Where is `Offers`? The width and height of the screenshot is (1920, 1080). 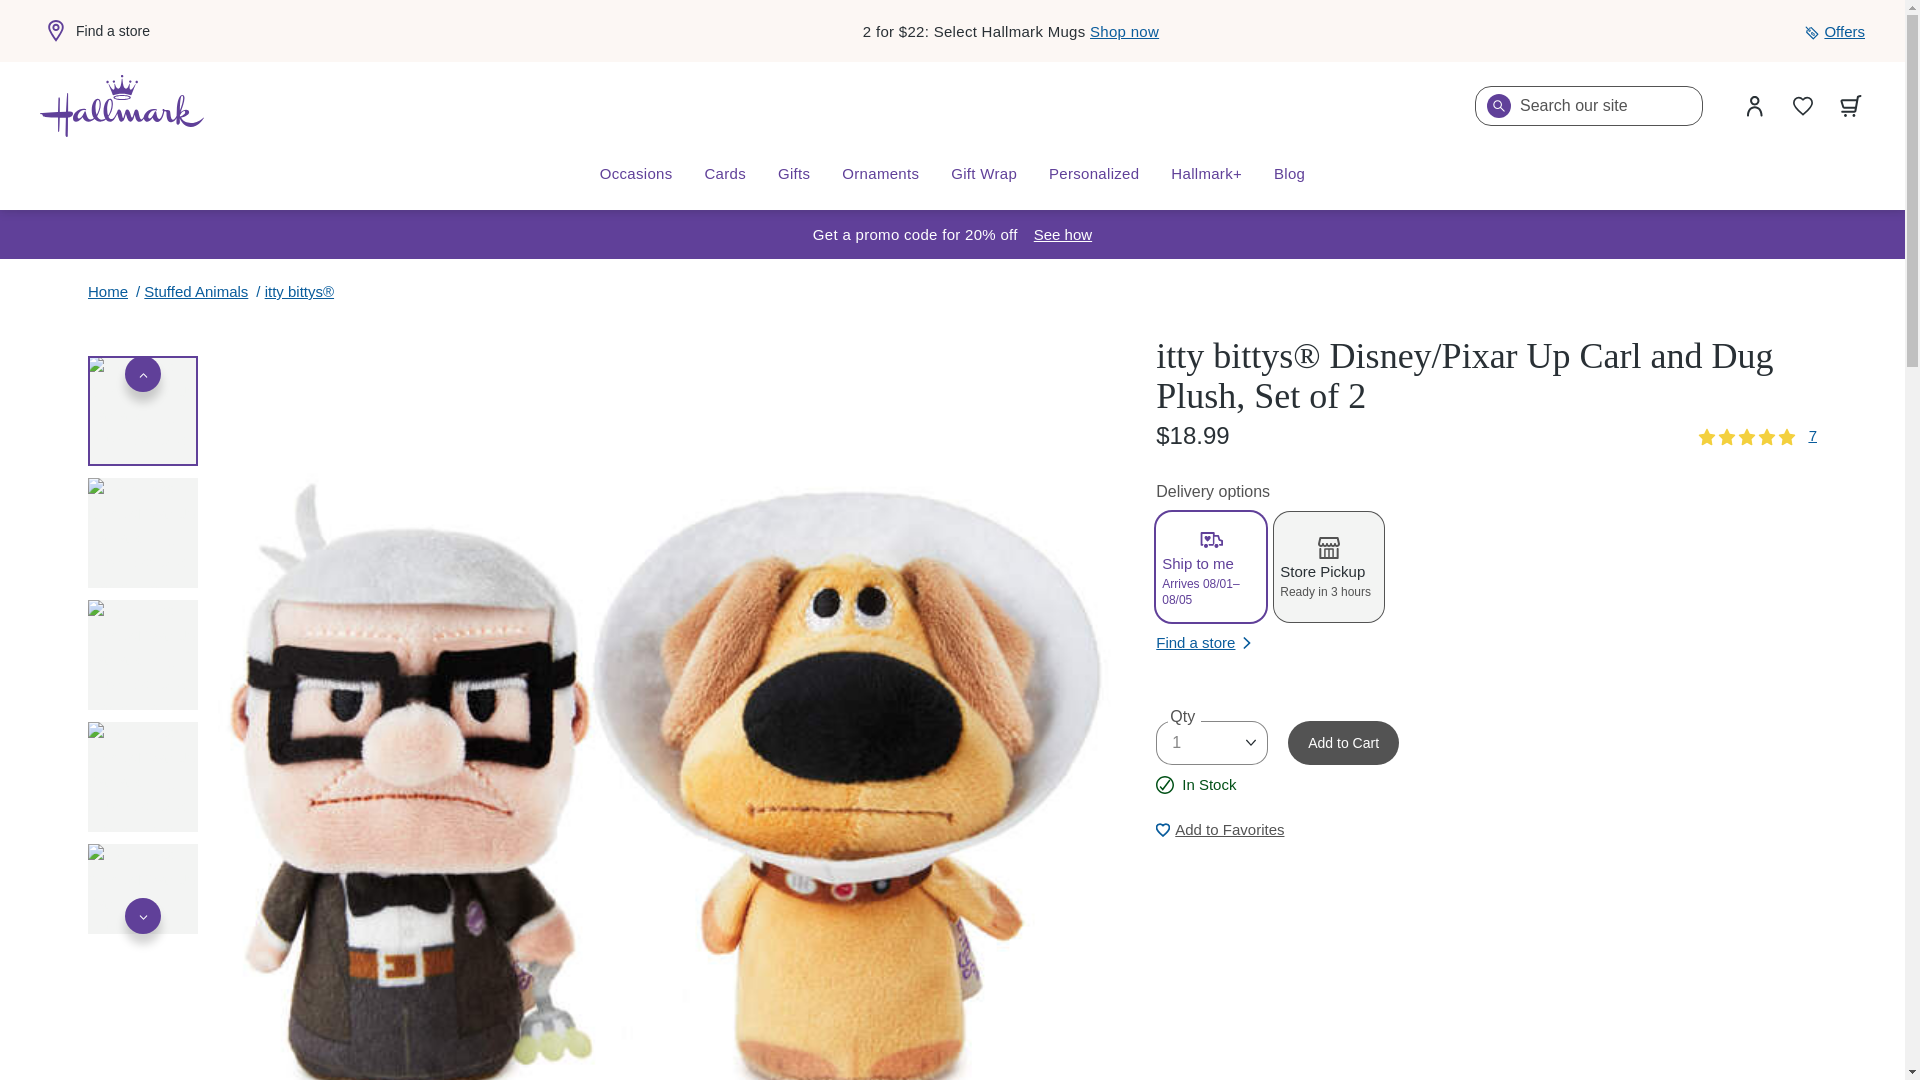 Offers is located at coordinates (1834, 32).